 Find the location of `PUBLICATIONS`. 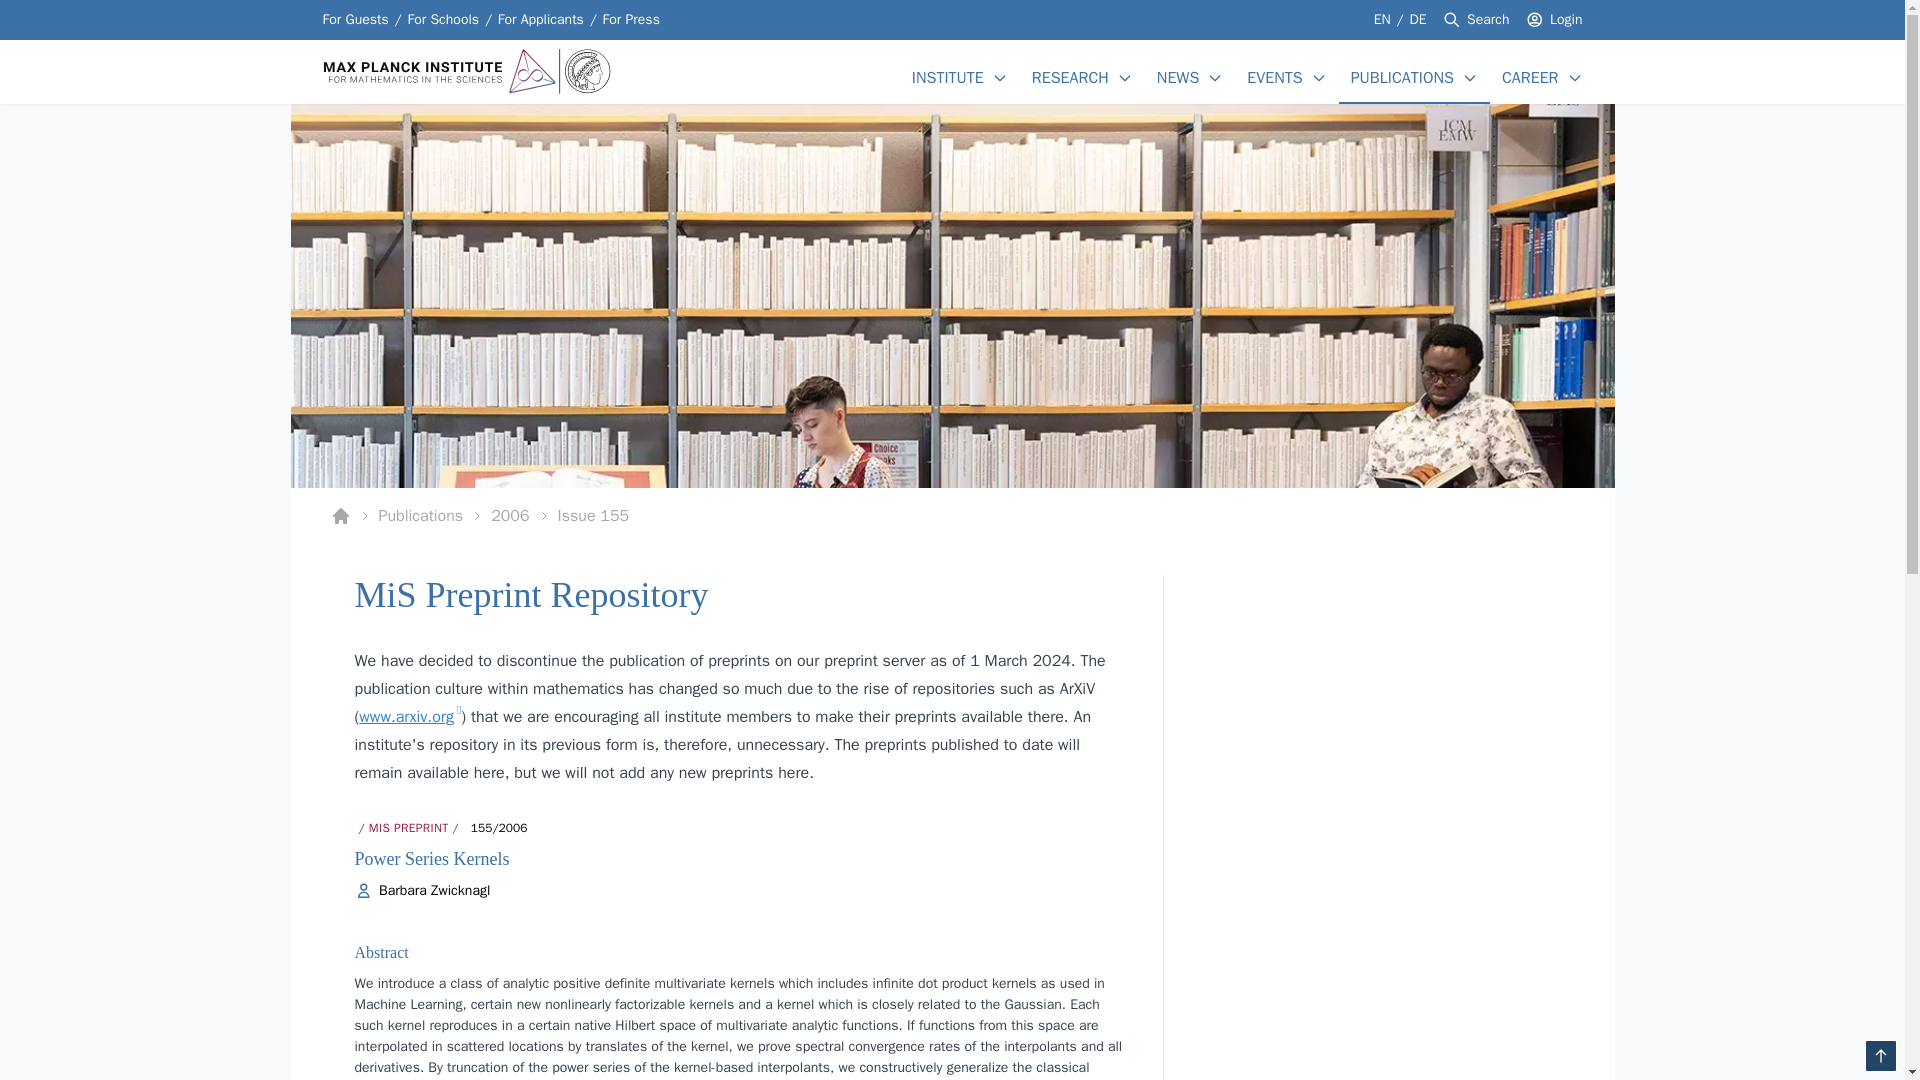

PUBLICATIONS is located at coordinates (1402, 77).